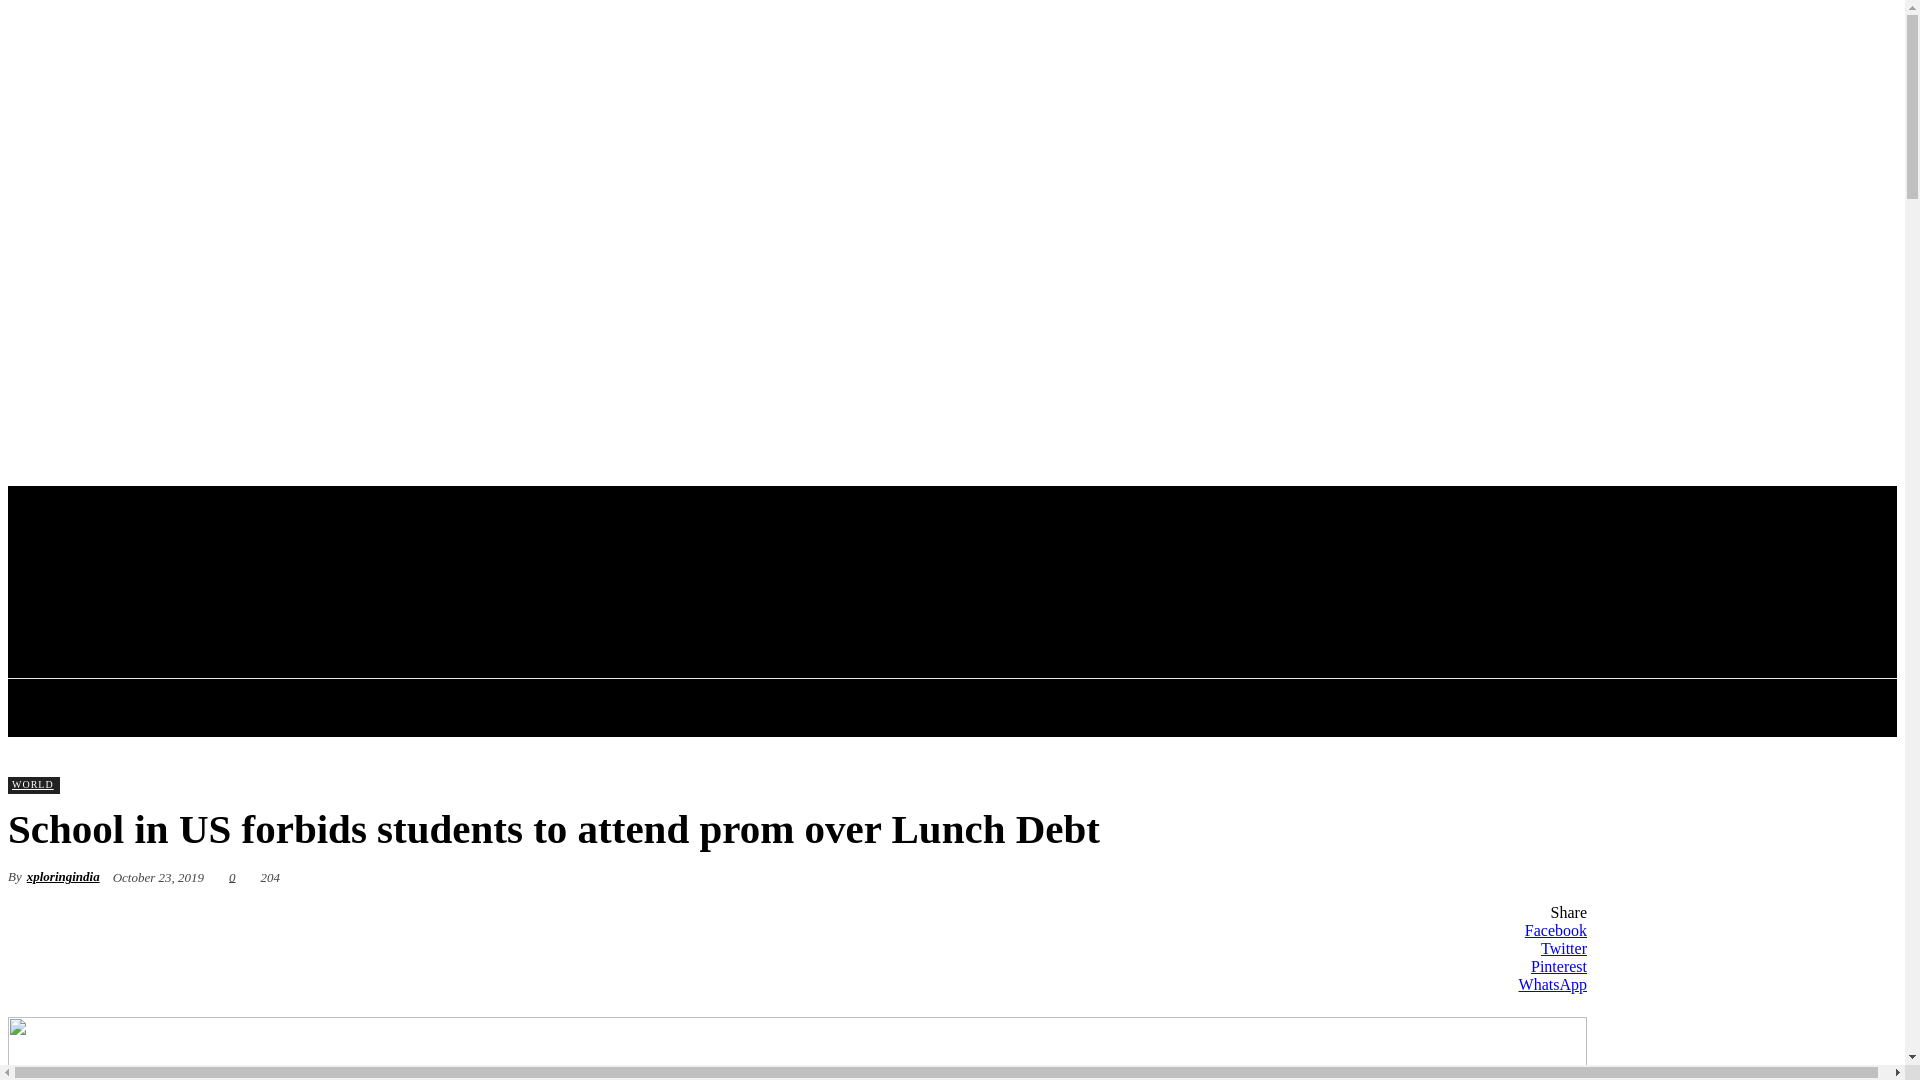 This screenshot has width=1920, height=1080. Describe the element at coordinates (958, 708) in the screenshot. I see `ENTERTAINMENT` at that location.